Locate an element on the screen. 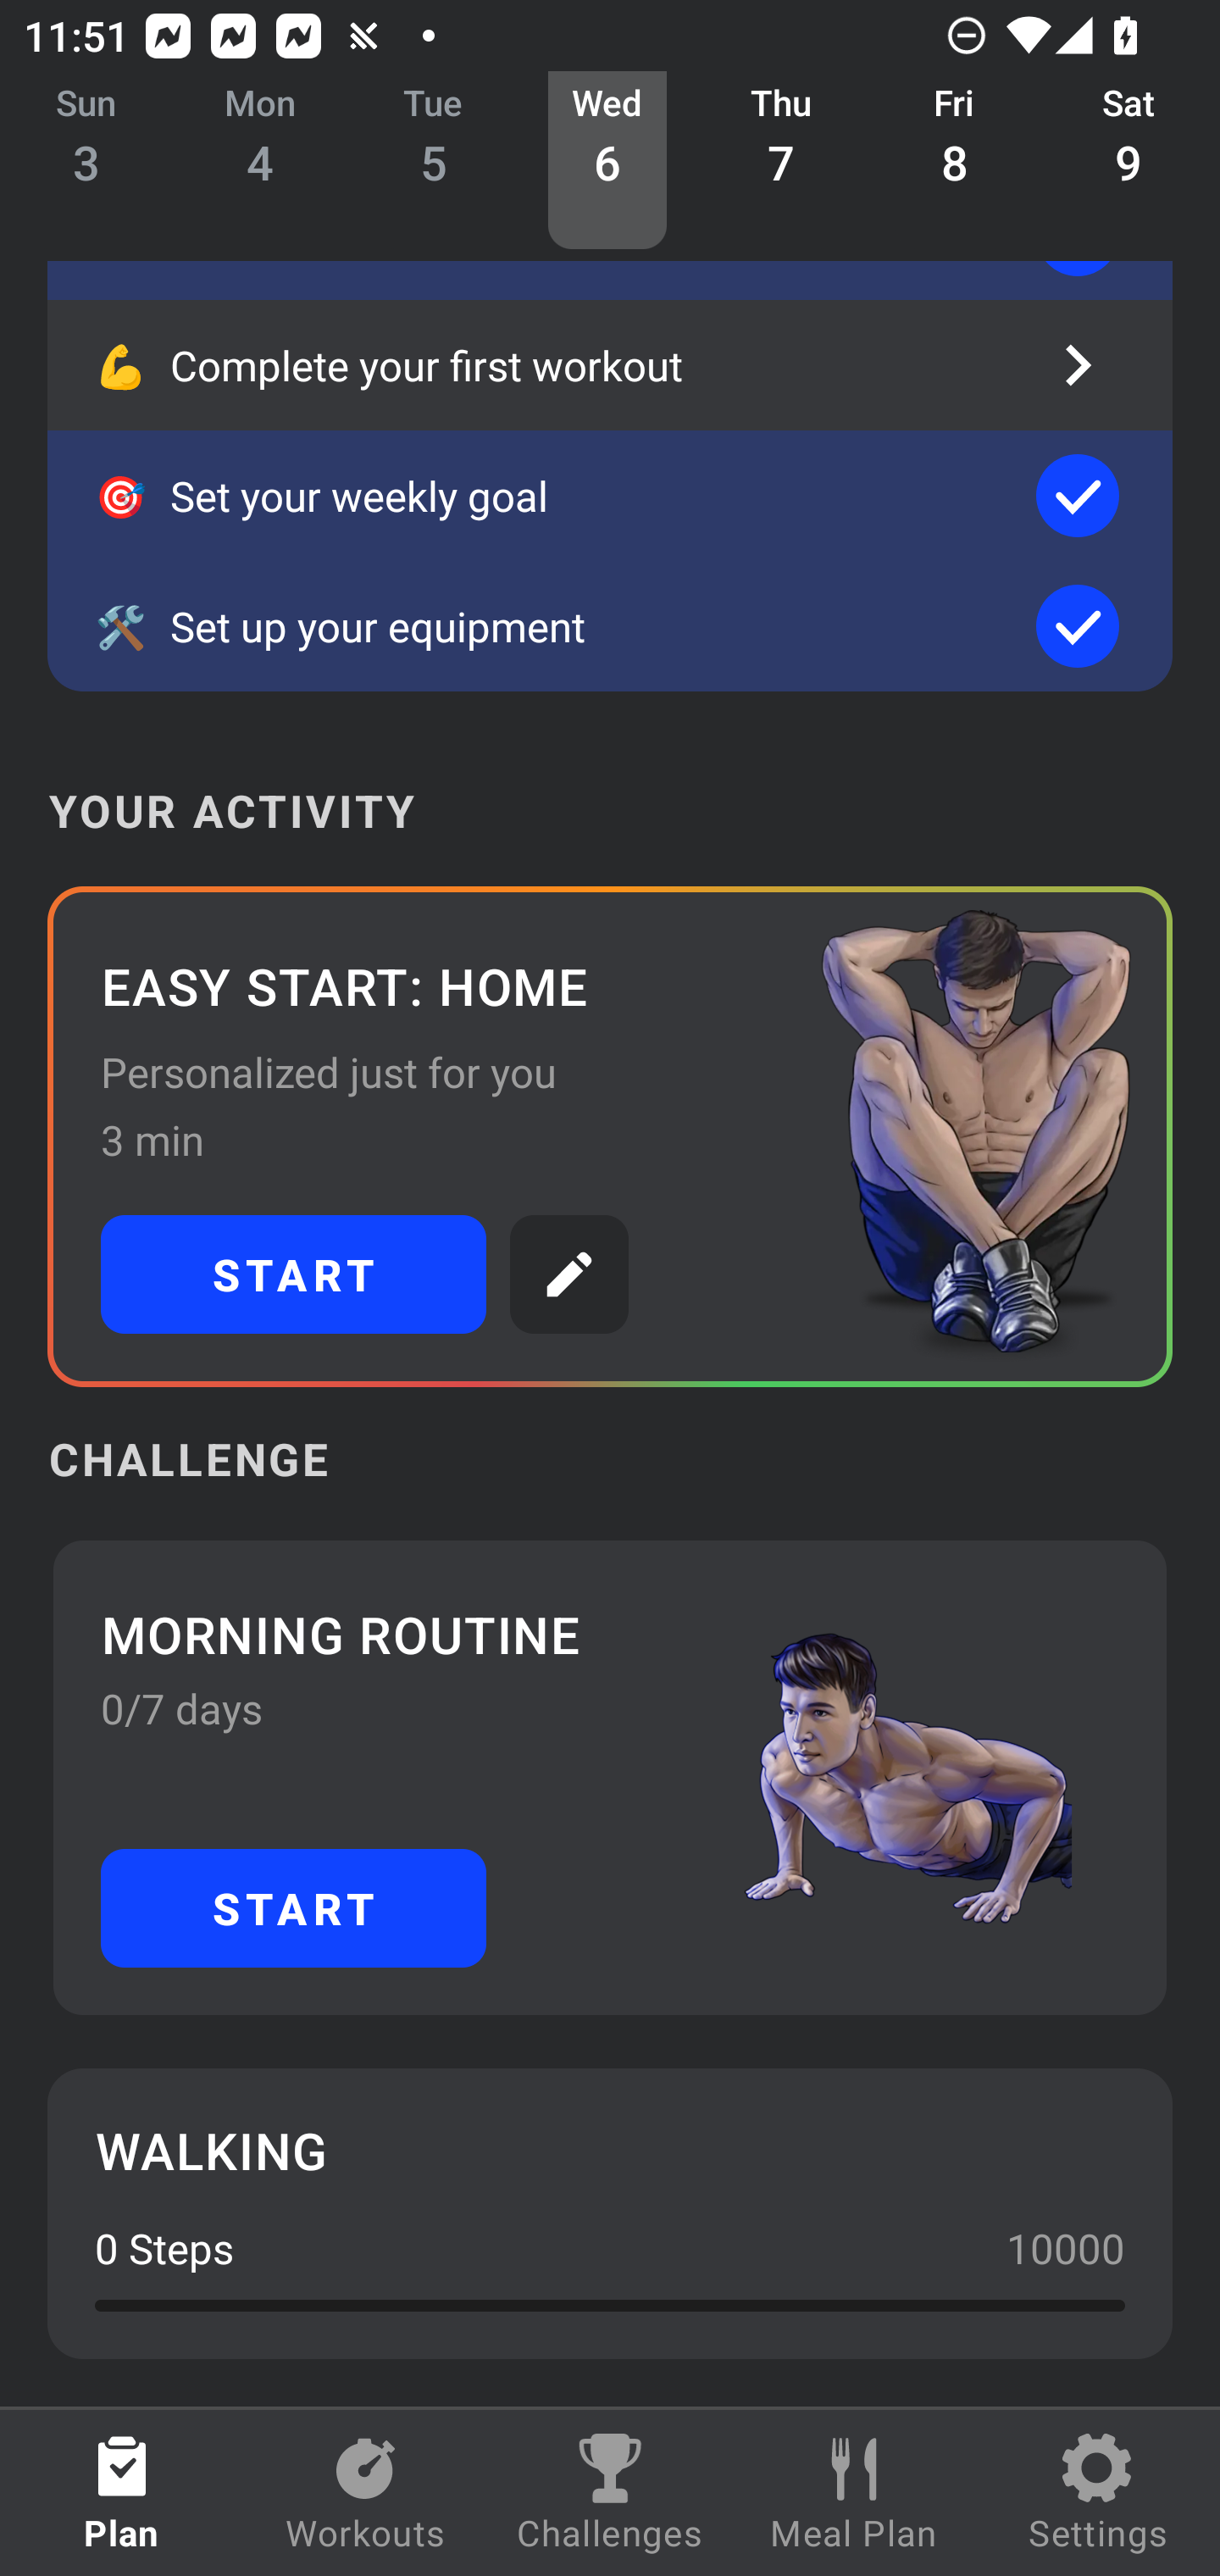 Image resolution: width=1220 pixels, height=2576 pixels.  Challenges  is located at coordinates (610, 2493).